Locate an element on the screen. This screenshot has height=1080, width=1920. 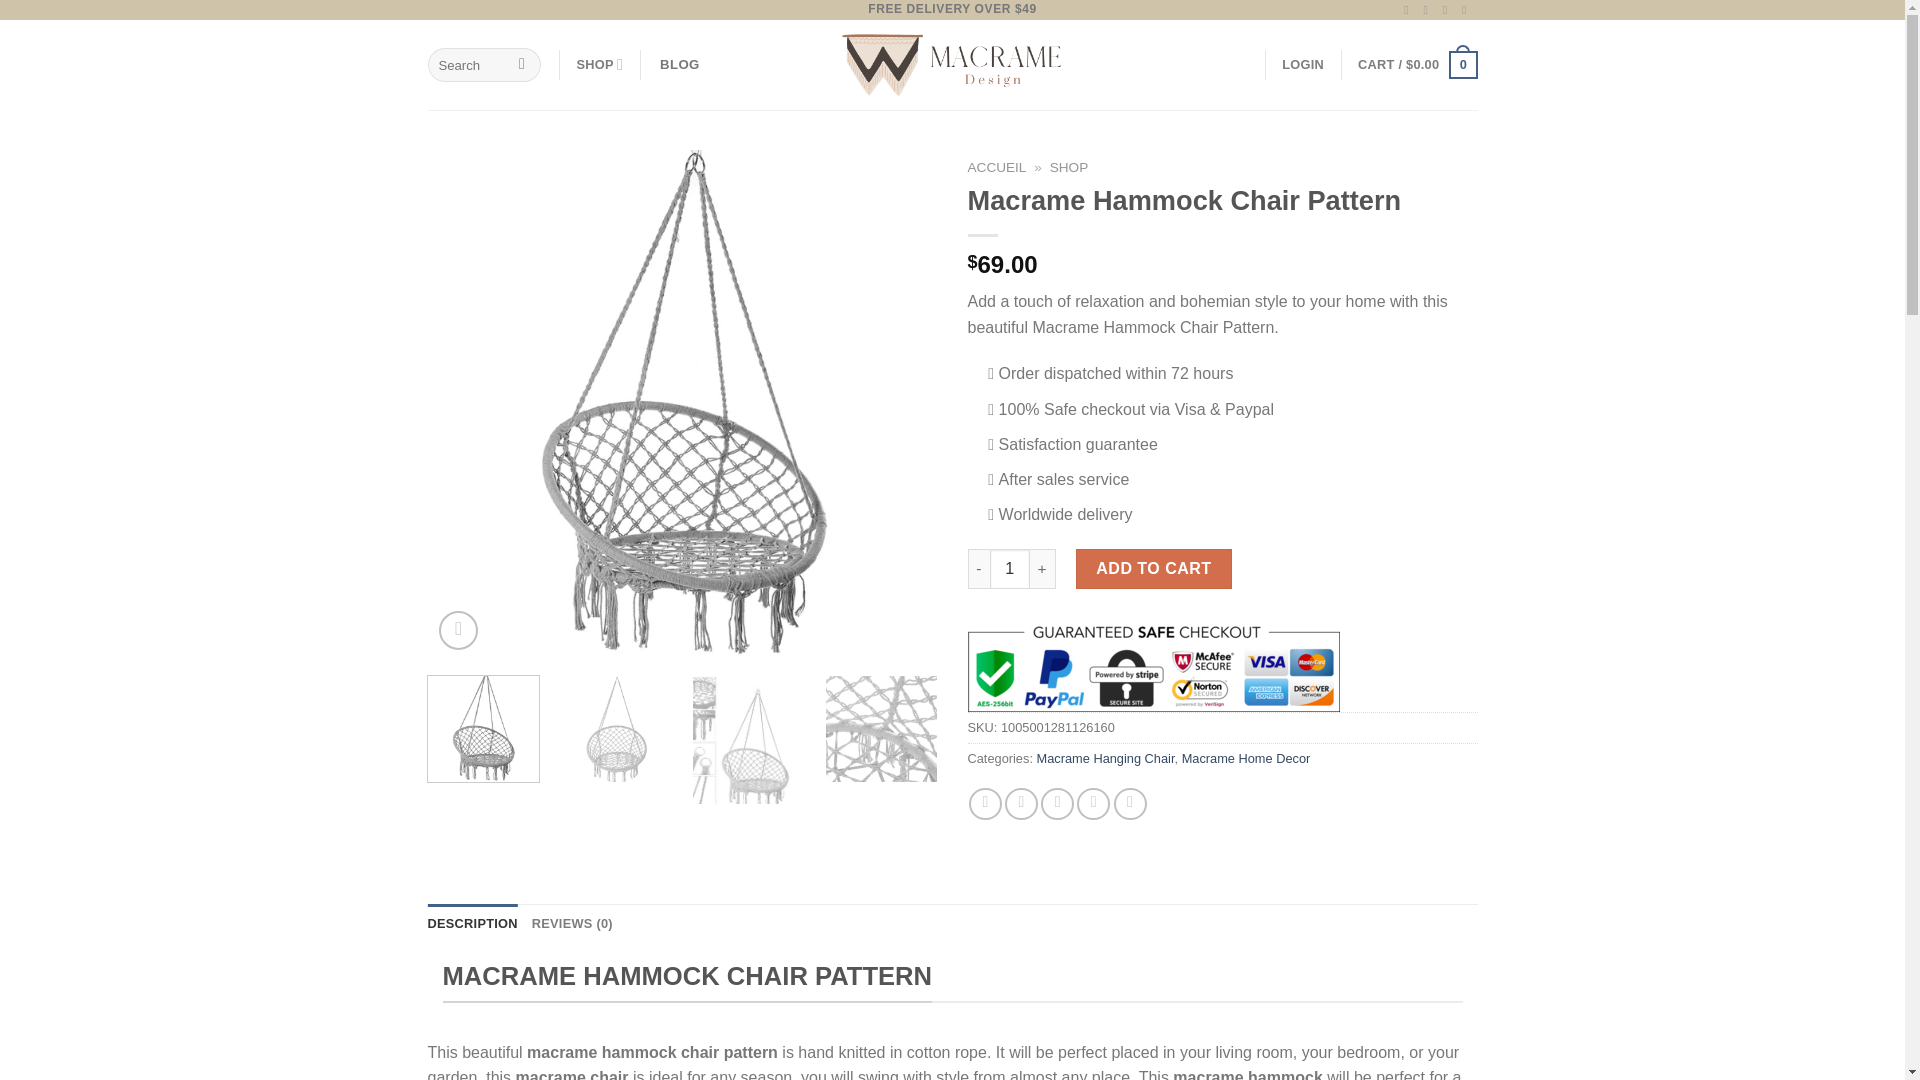
Macrame-Design.com - Macrame-Design.com is located at coordinates (952, 65).